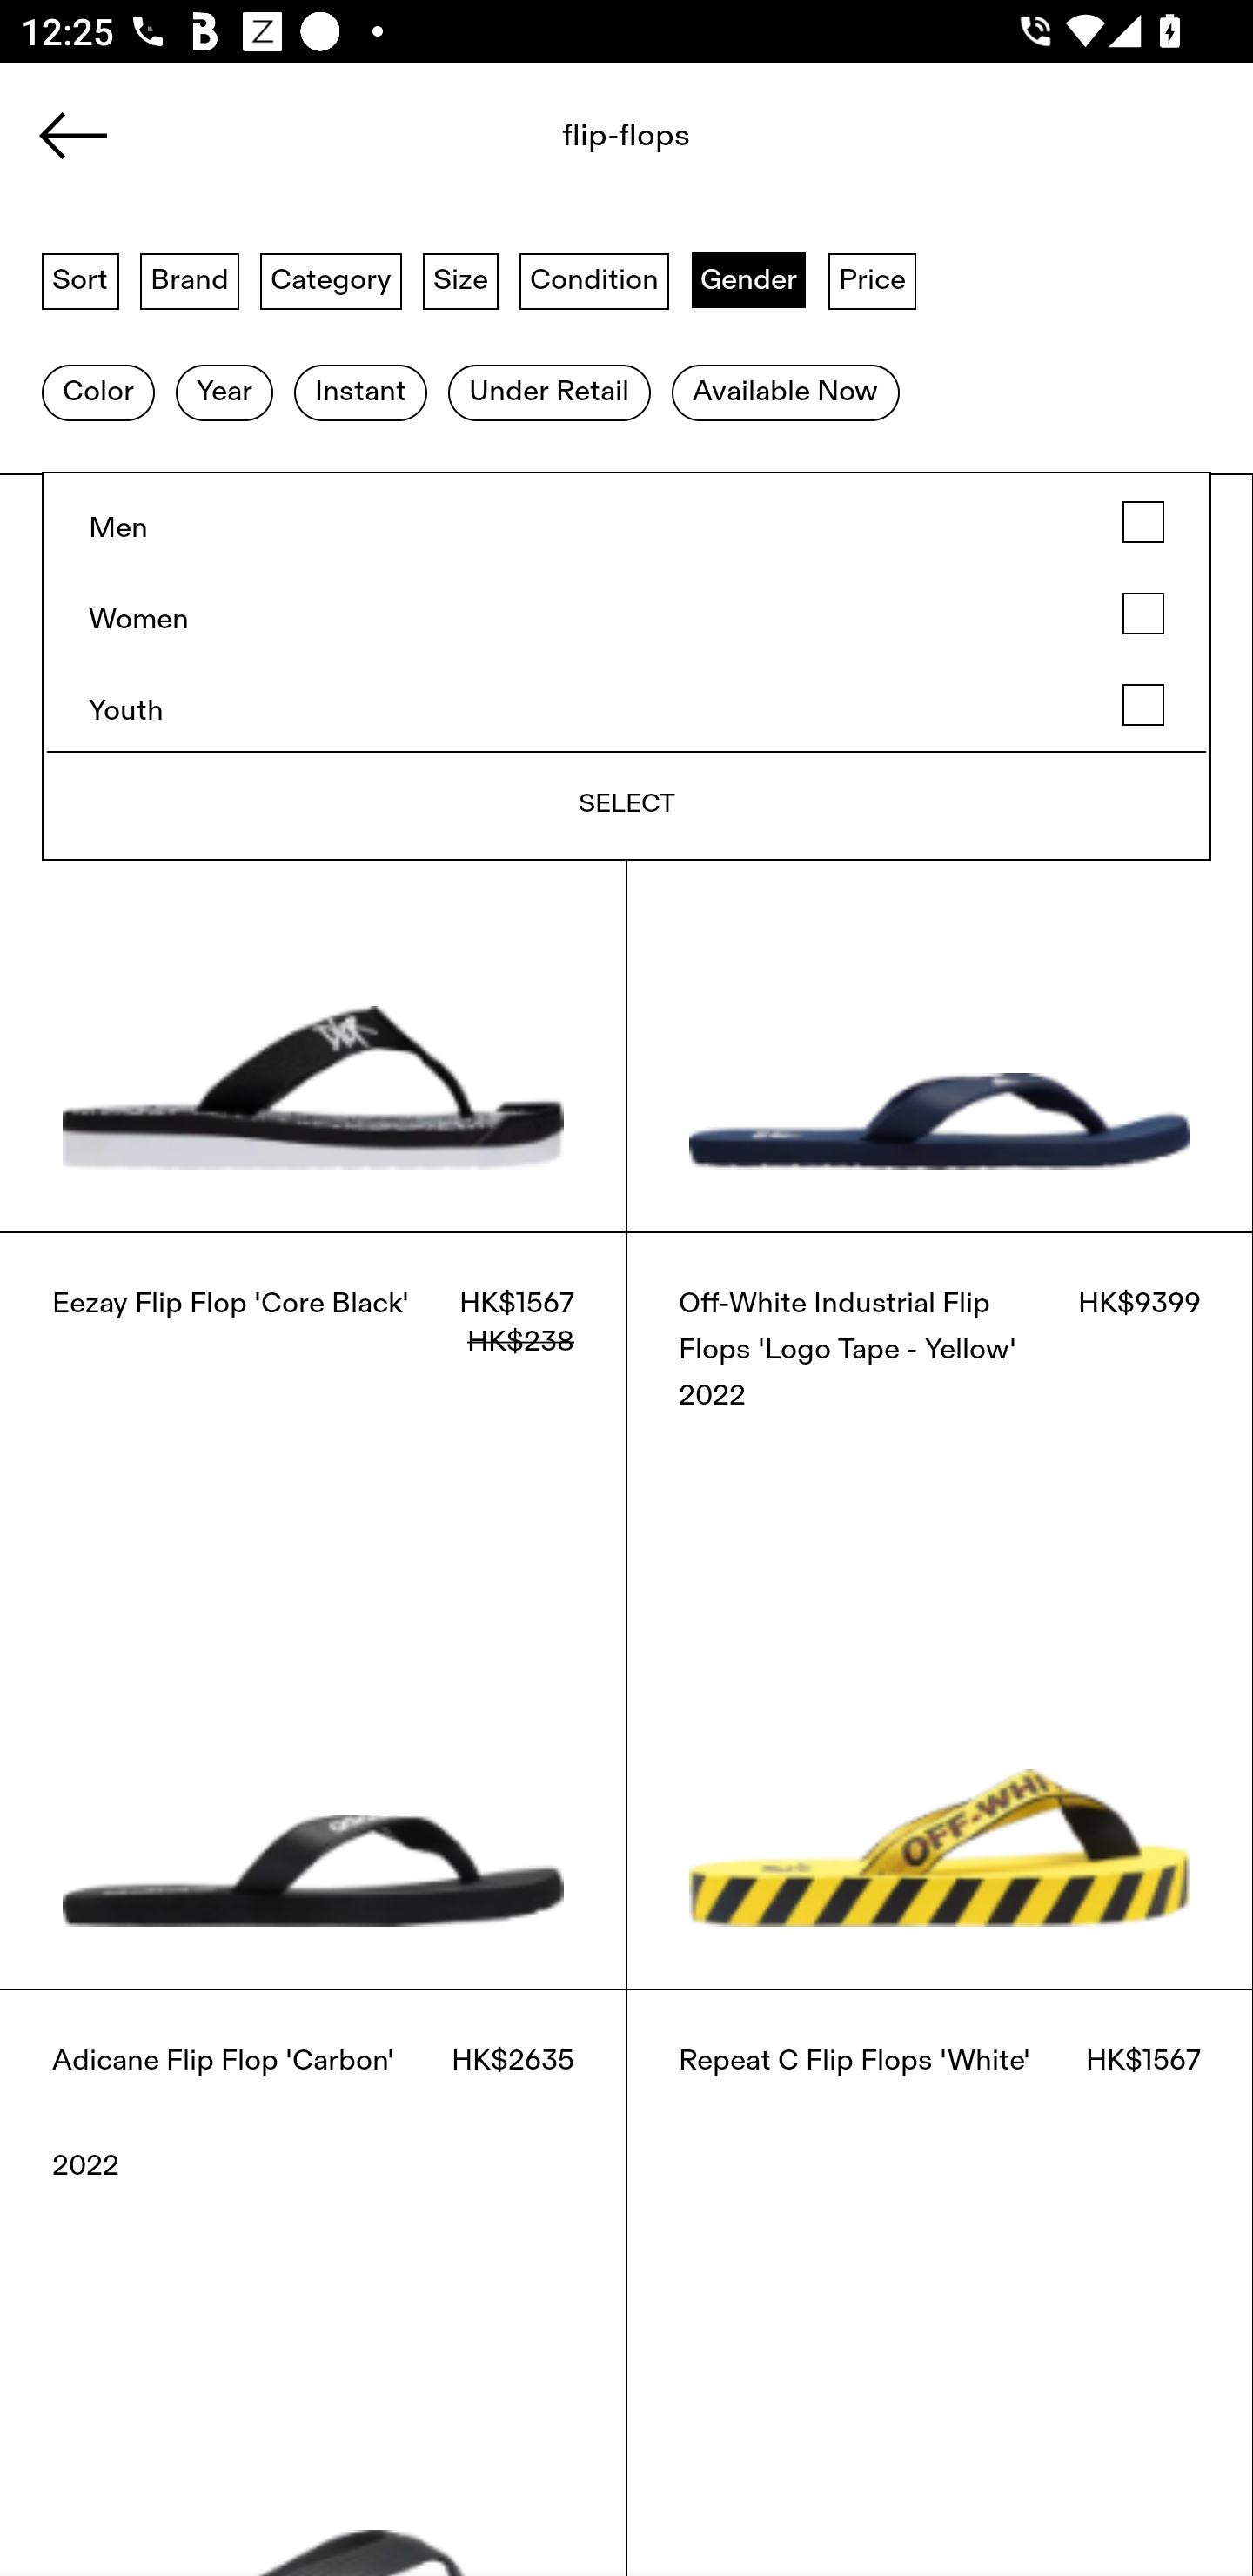  I want to click on Available Now, so click(785, 392).